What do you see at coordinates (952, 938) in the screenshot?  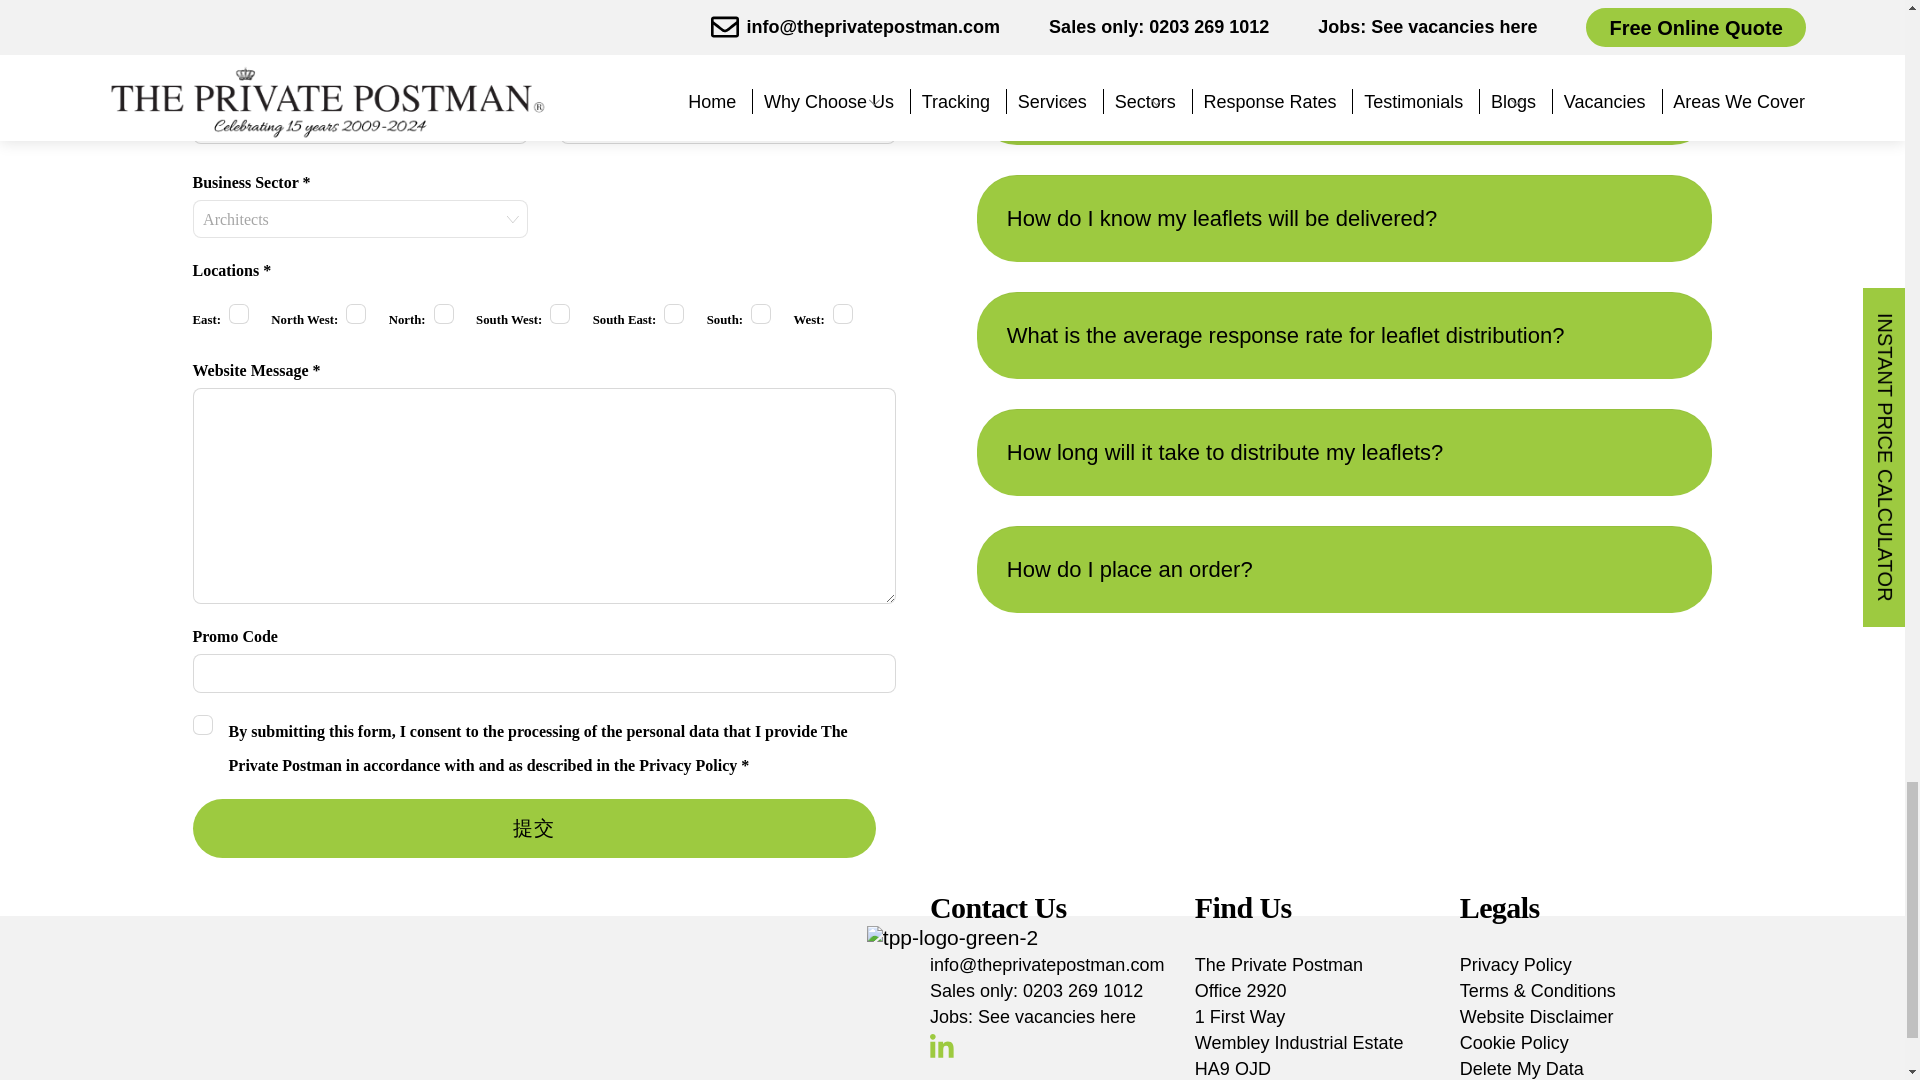 I see `tpp-logo-green-2` at bounding box center [952, 938].